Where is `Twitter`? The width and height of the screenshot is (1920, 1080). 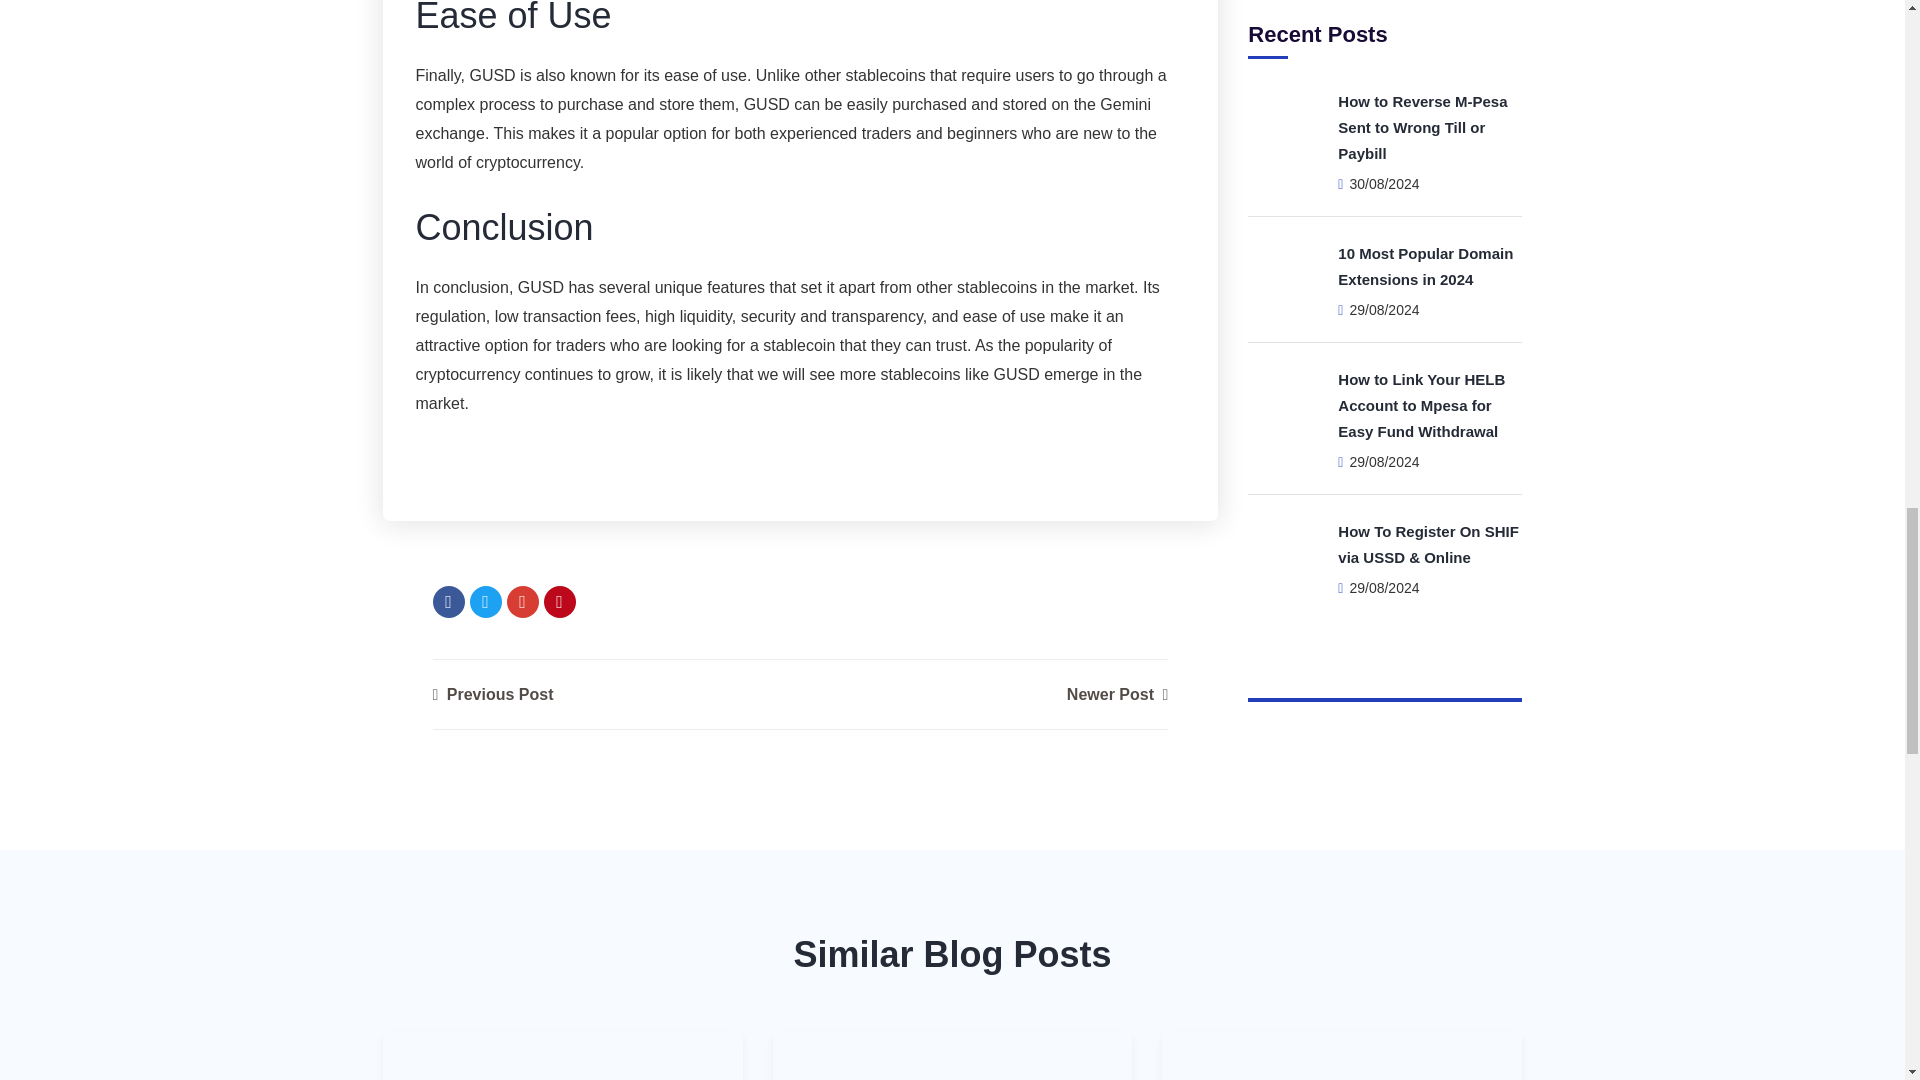 Twitter is located at coordinates (486, 602).